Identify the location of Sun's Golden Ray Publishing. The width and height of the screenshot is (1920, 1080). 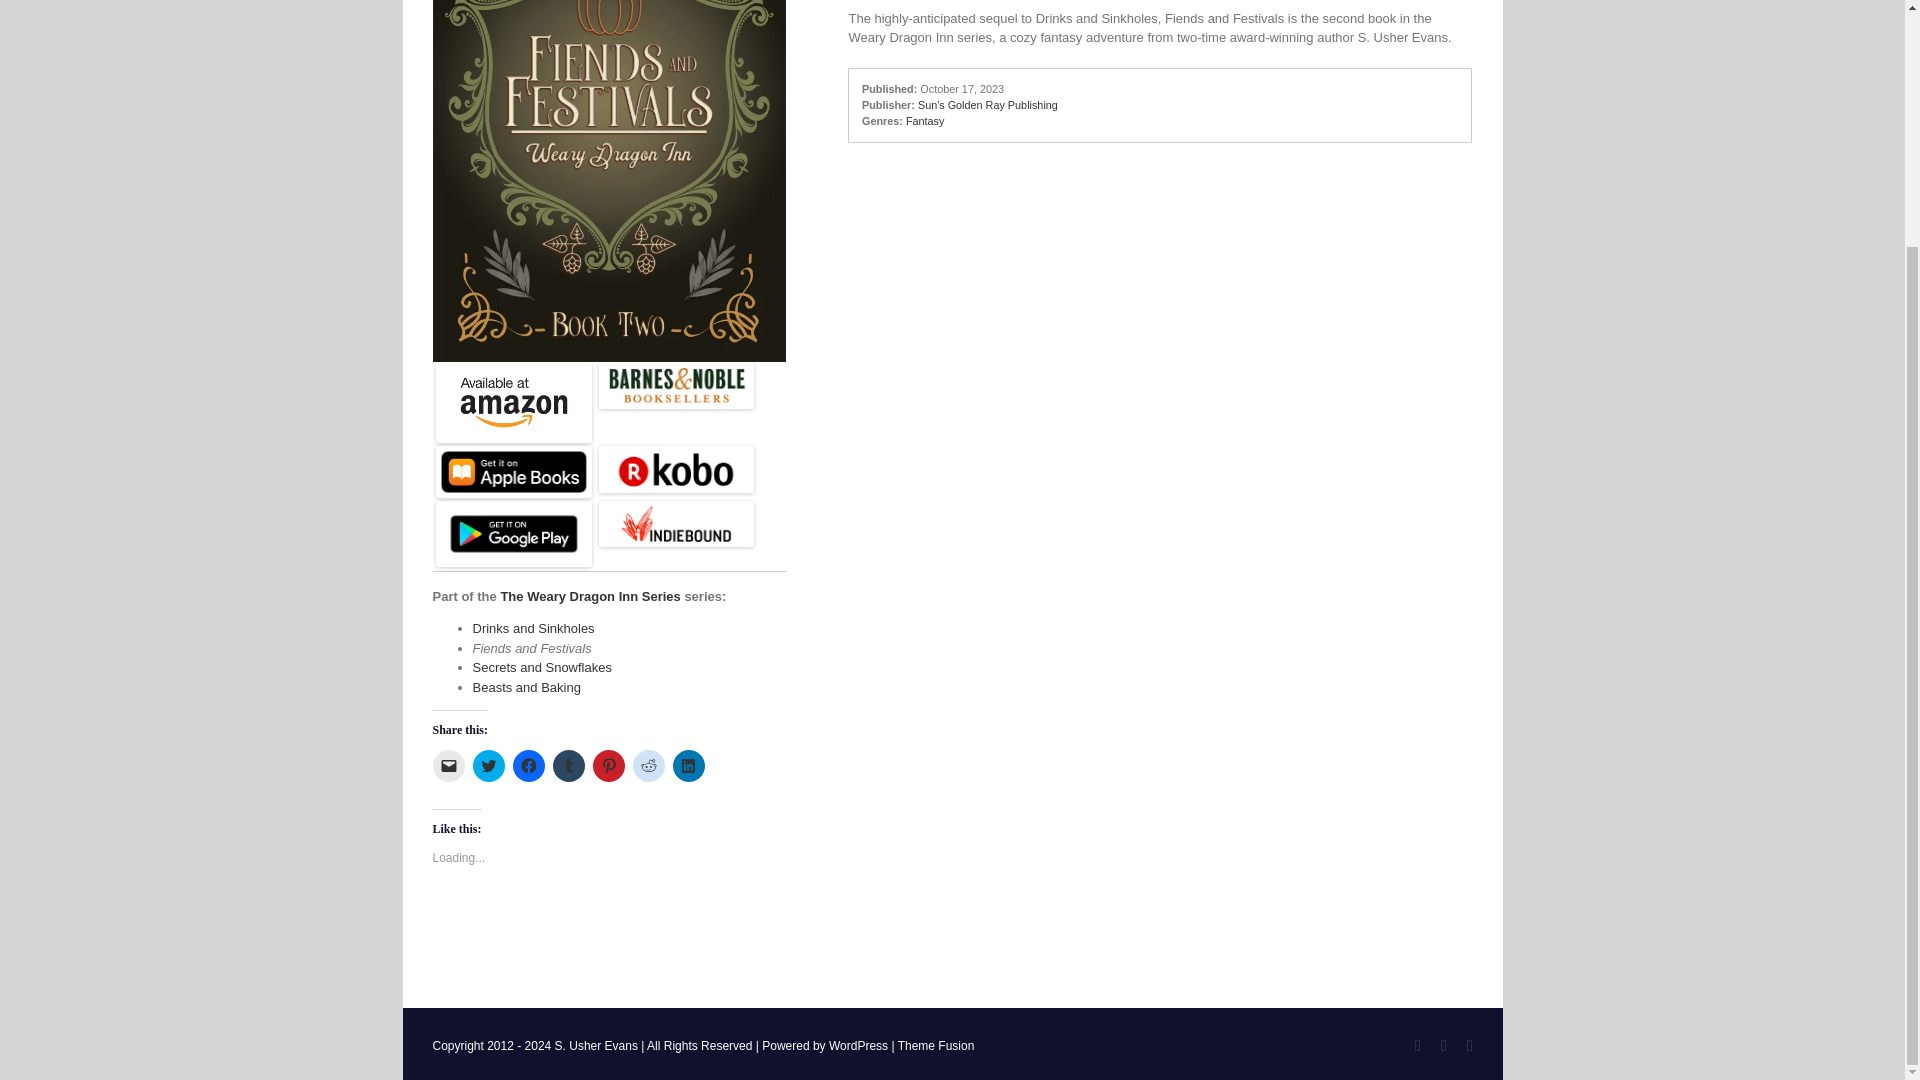
(987, 105).